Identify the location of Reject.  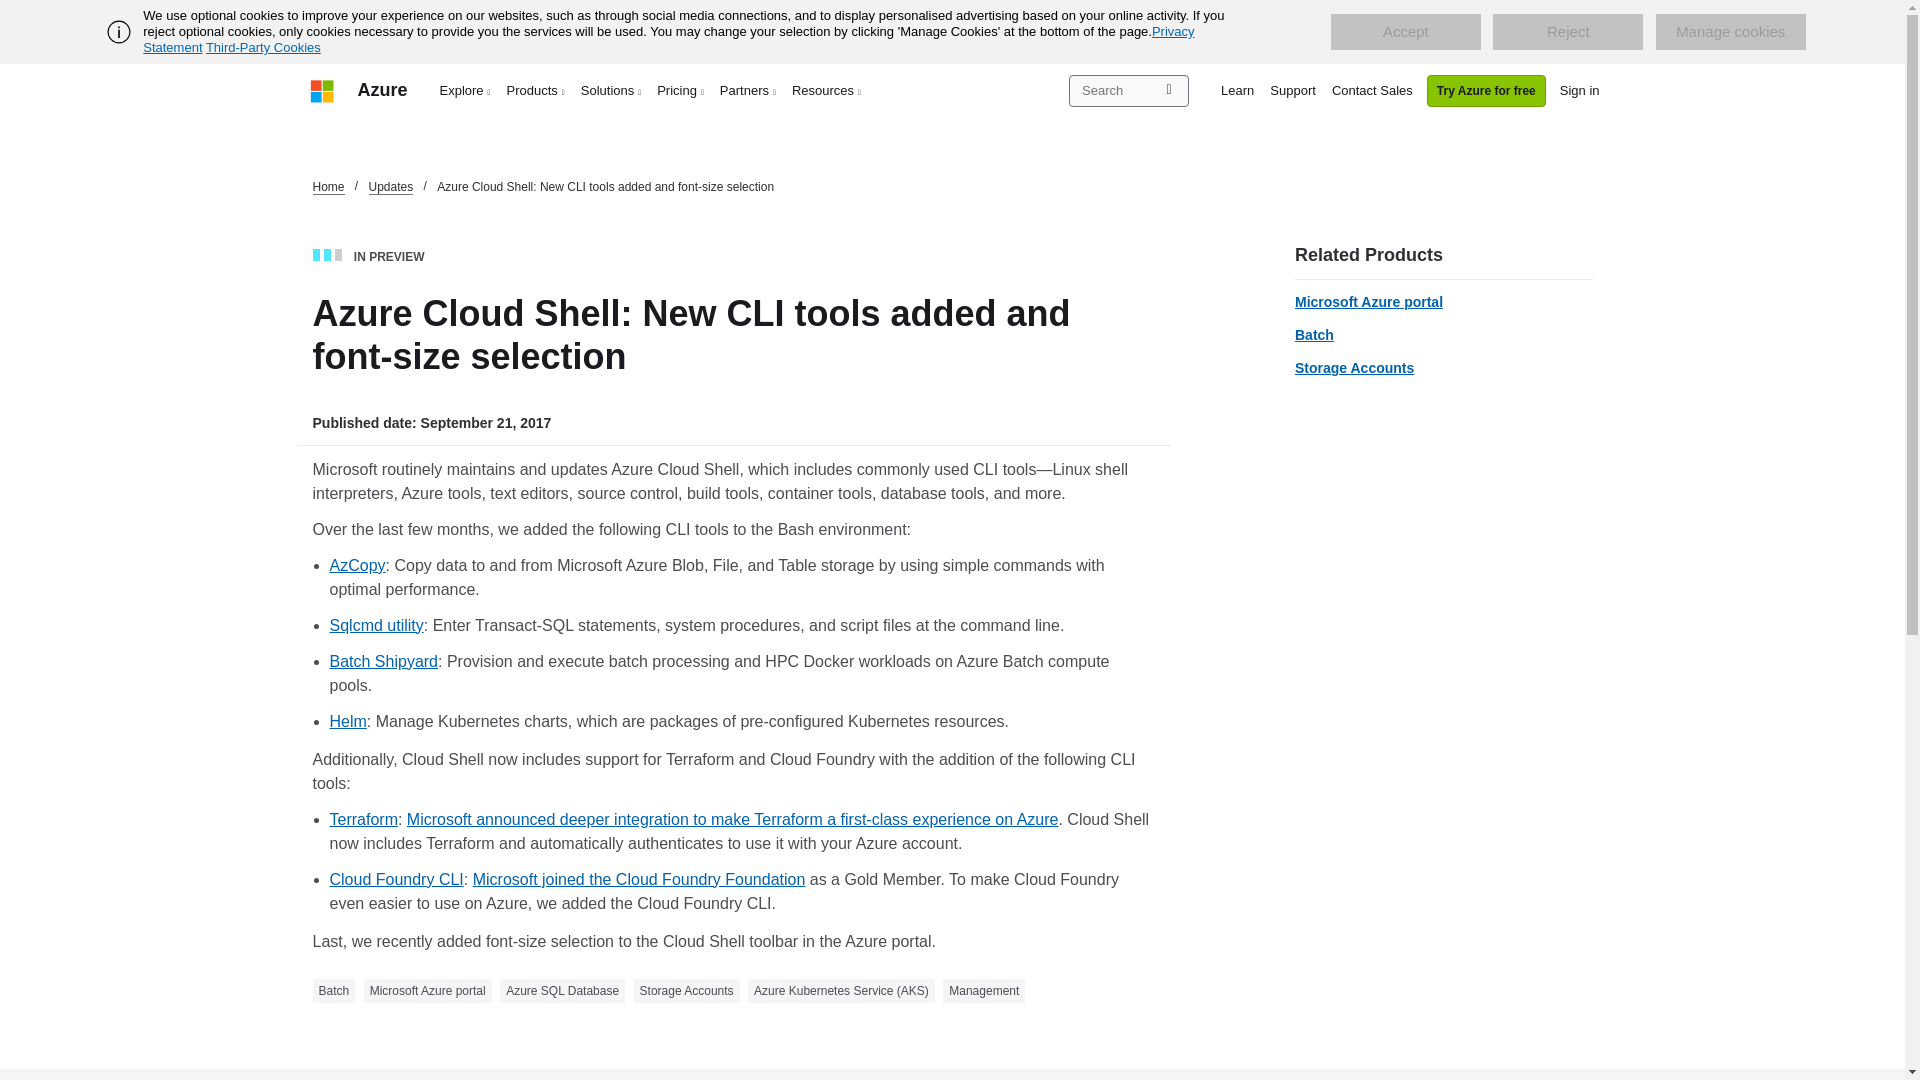
(1568, 32).